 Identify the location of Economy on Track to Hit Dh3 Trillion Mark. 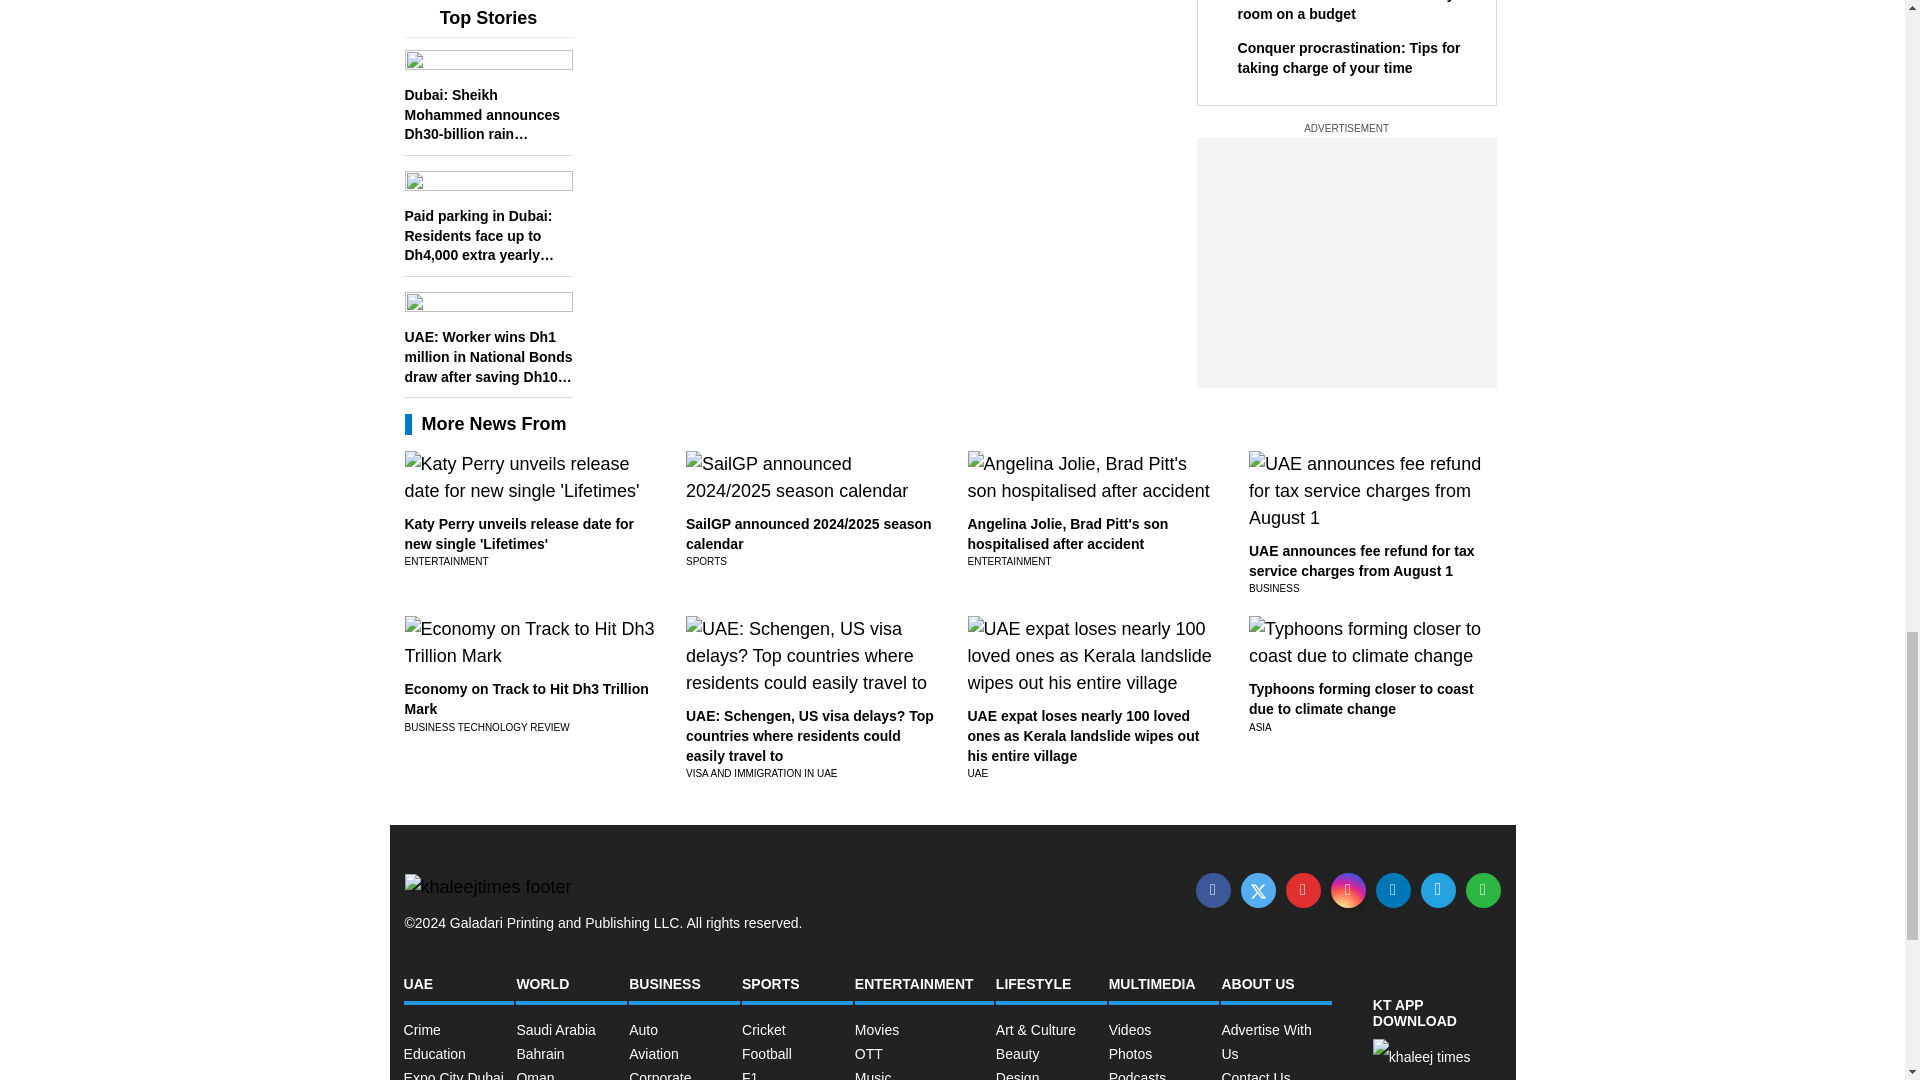
(526, 699).